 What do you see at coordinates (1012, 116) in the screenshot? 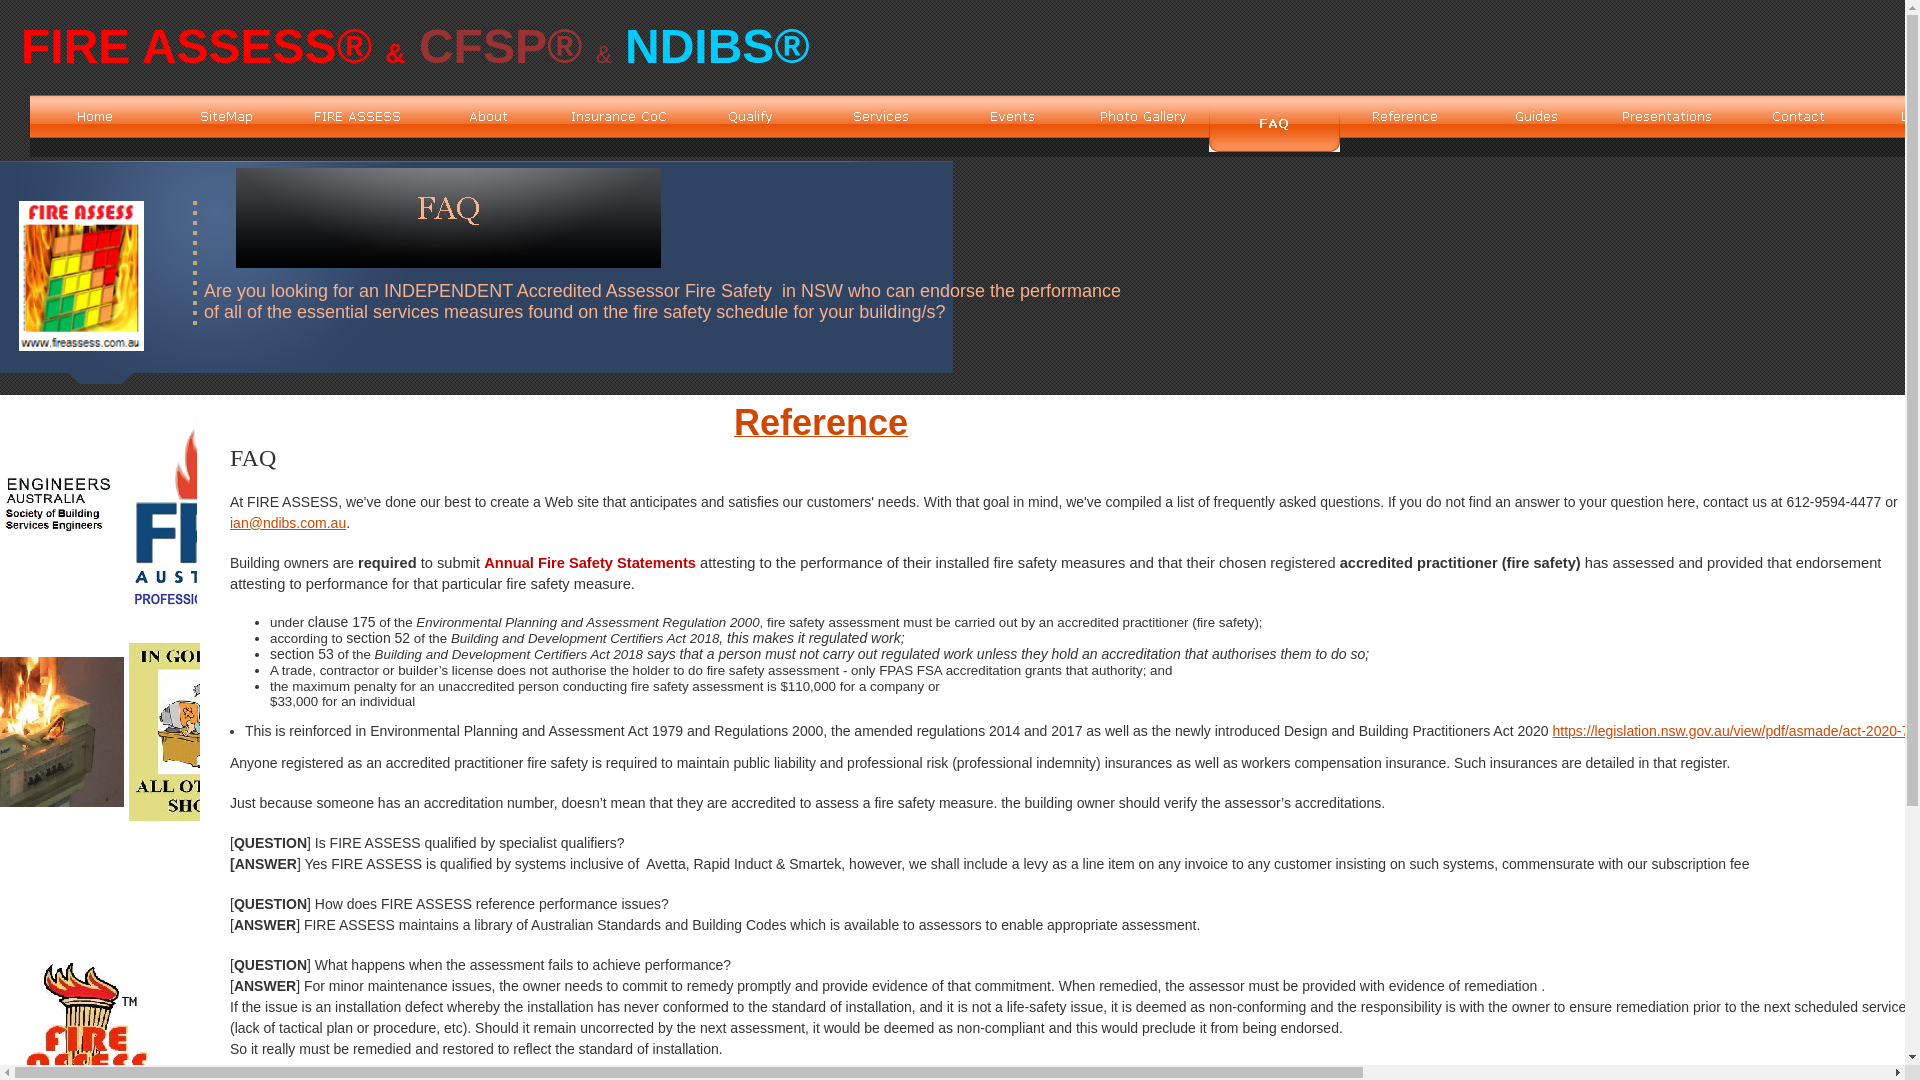
I see `Events` at bounding box center [1012, 116].